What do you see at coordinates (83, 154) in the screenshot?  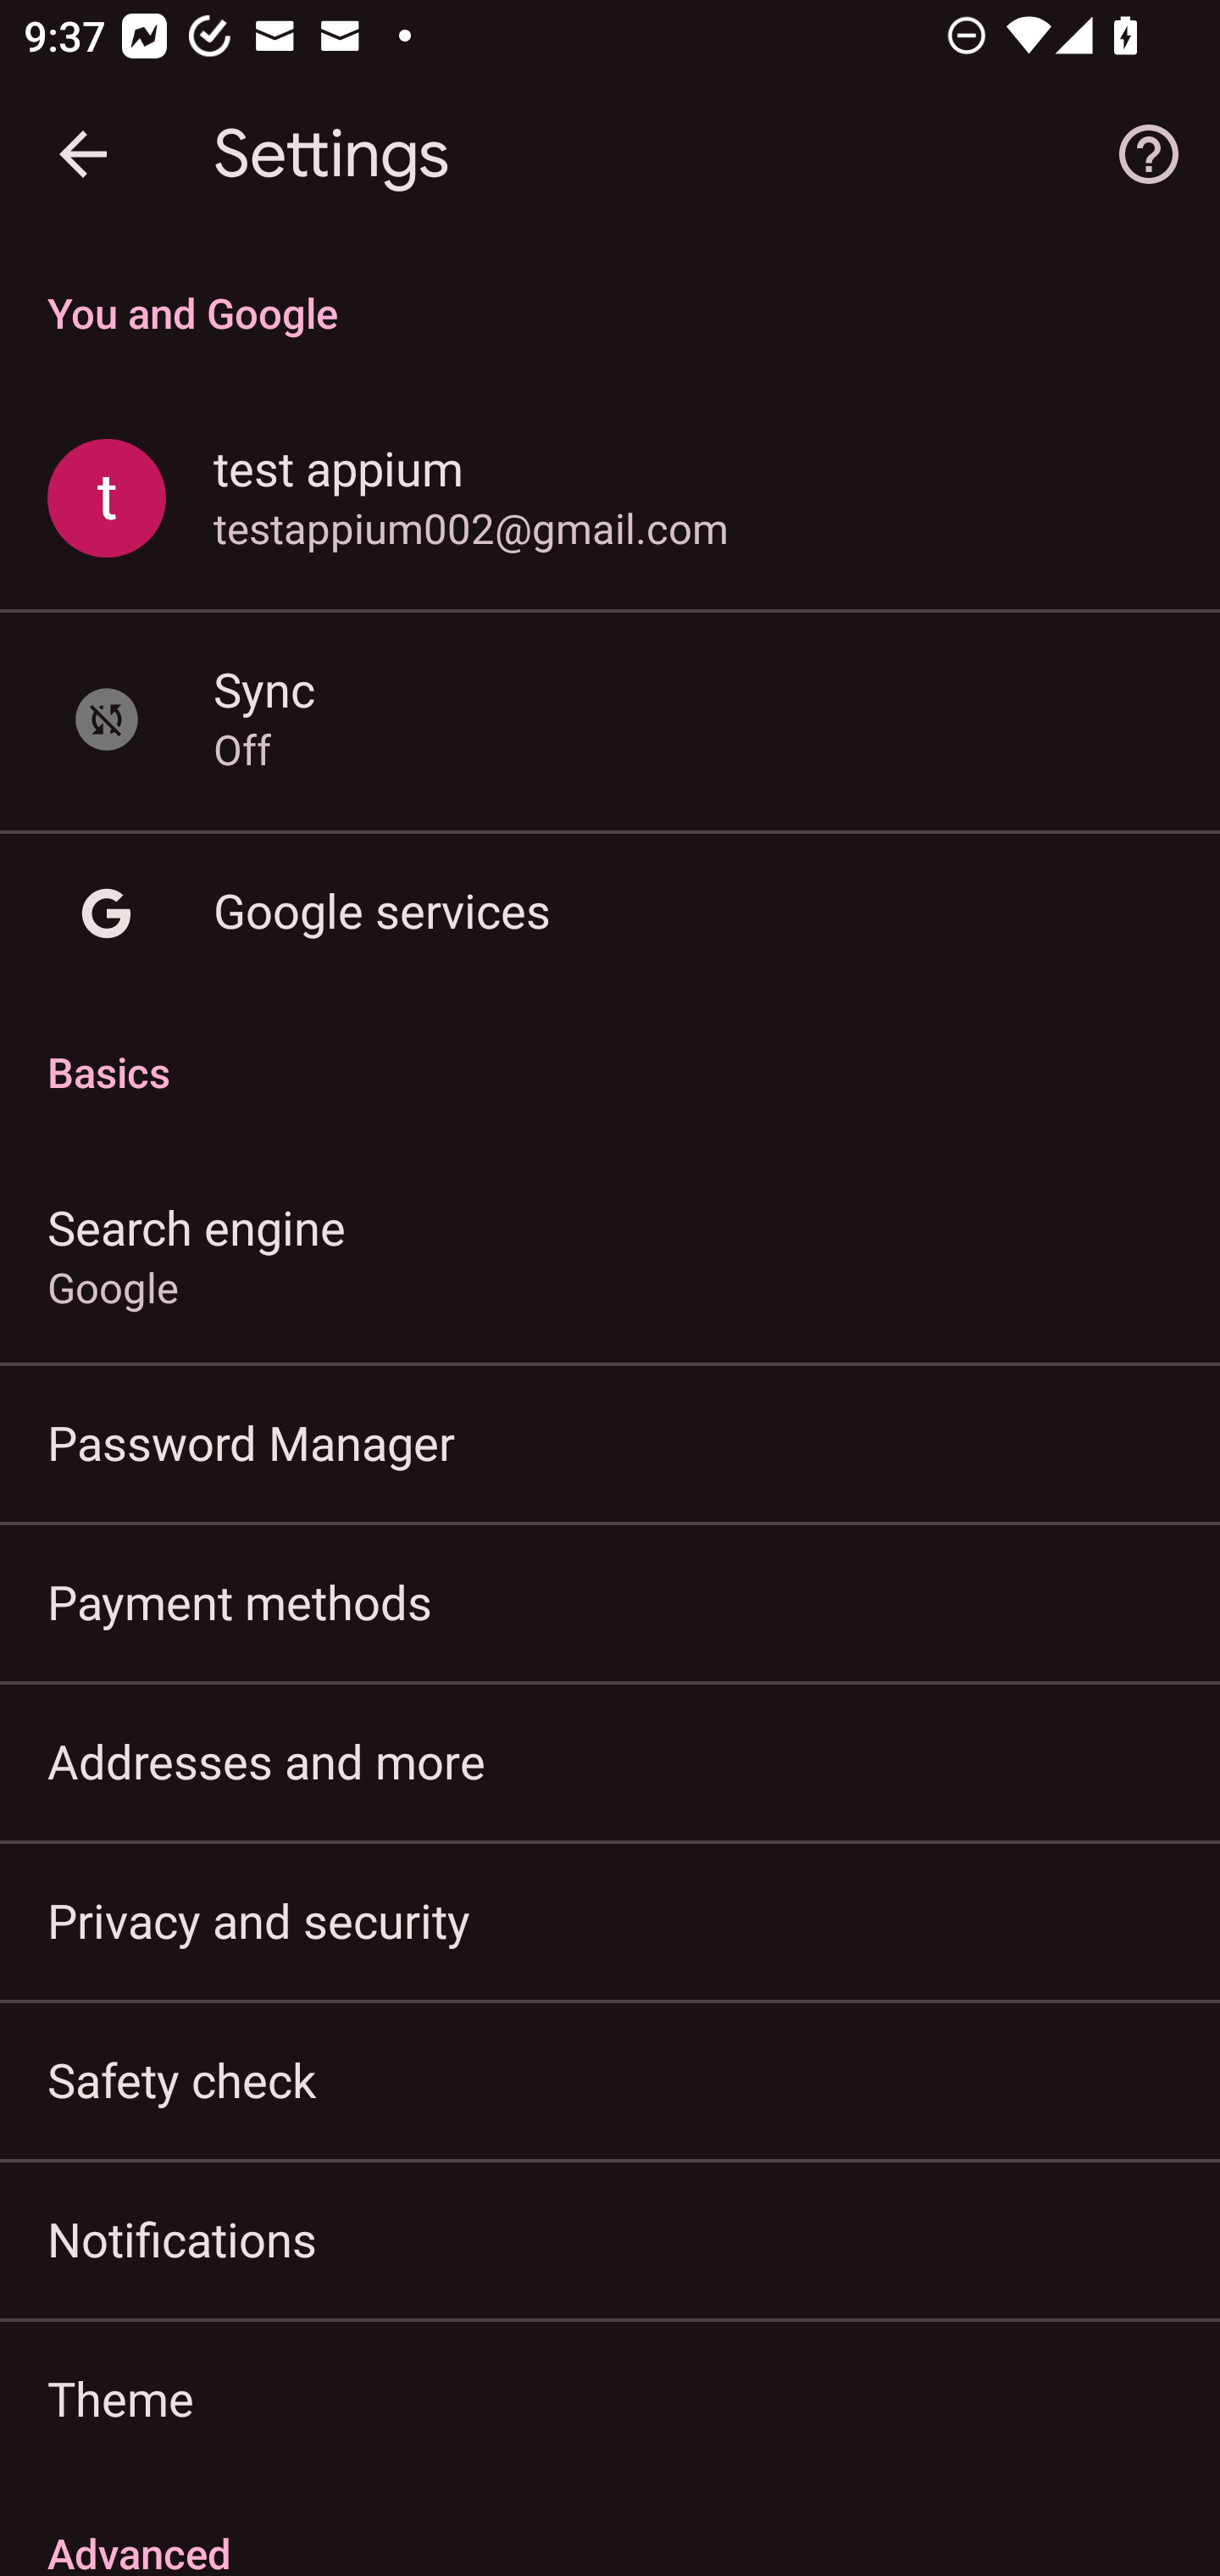 I see `Navigate up` at bounding box center [83, 154].